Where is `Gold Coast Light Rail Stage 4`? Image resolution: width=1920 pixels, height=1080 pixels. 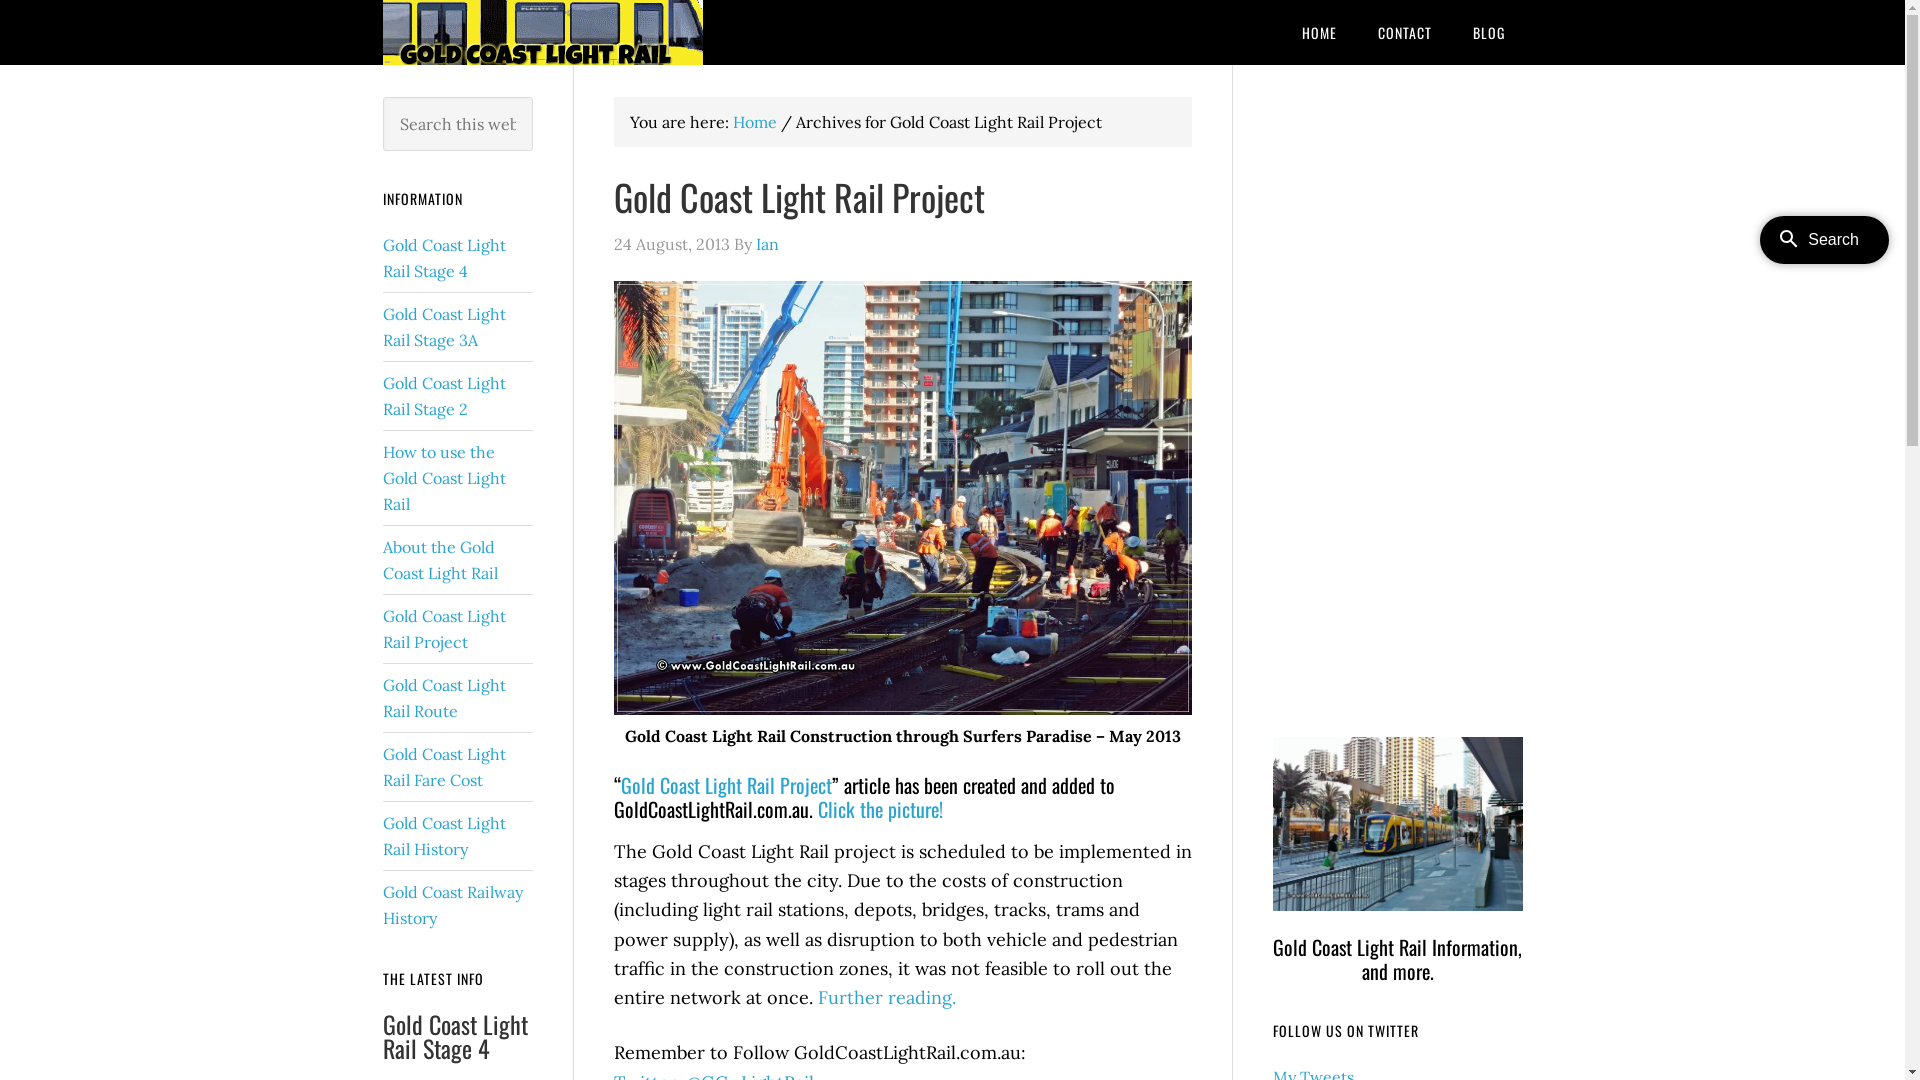
Gold Coast Light Rail Stage 4 is located at coordinates (454, 1036).